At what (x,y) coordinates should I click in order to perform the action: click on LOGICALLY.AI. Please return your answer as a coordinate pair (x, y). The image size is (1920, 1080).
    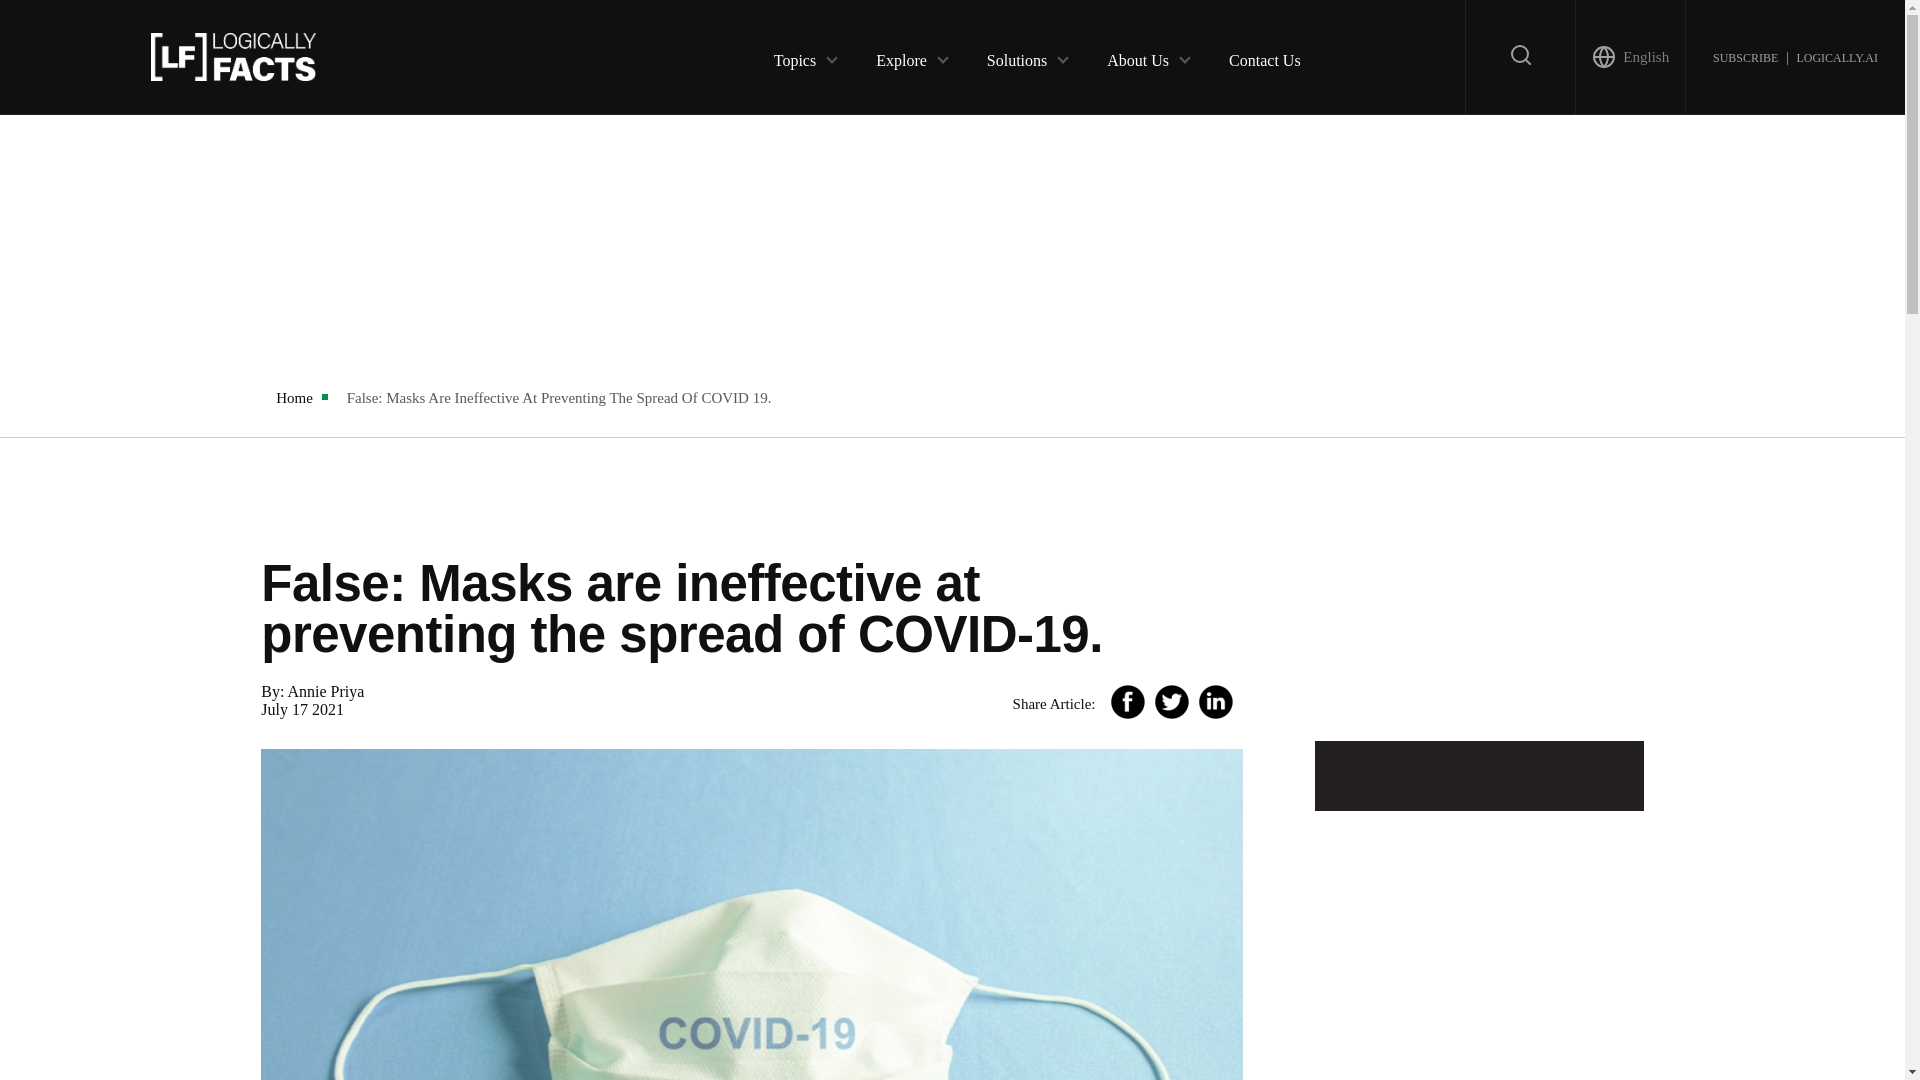
    Looking at the image, I should click on (1836, 56).